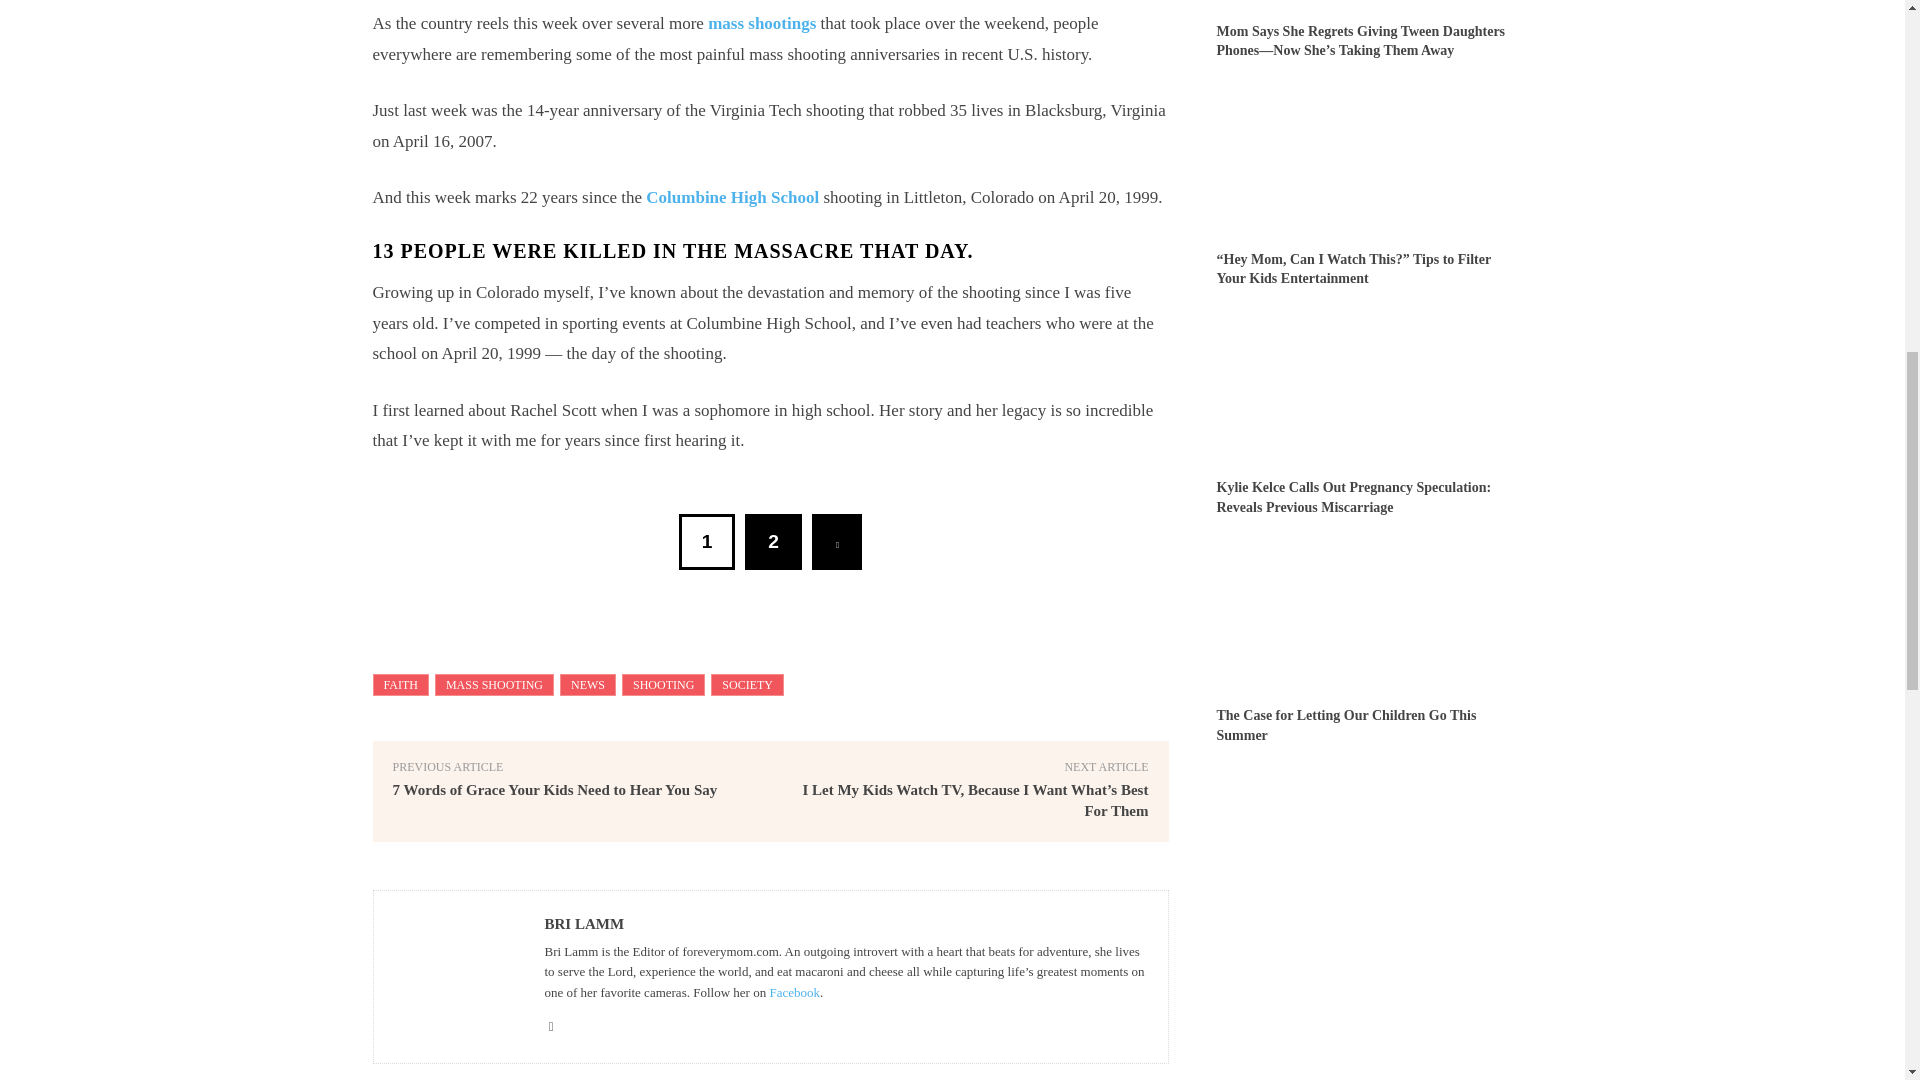 The width and height of the screenshot is (1920, 1080). I want to click on Bri Lamm, so click(458, 976).